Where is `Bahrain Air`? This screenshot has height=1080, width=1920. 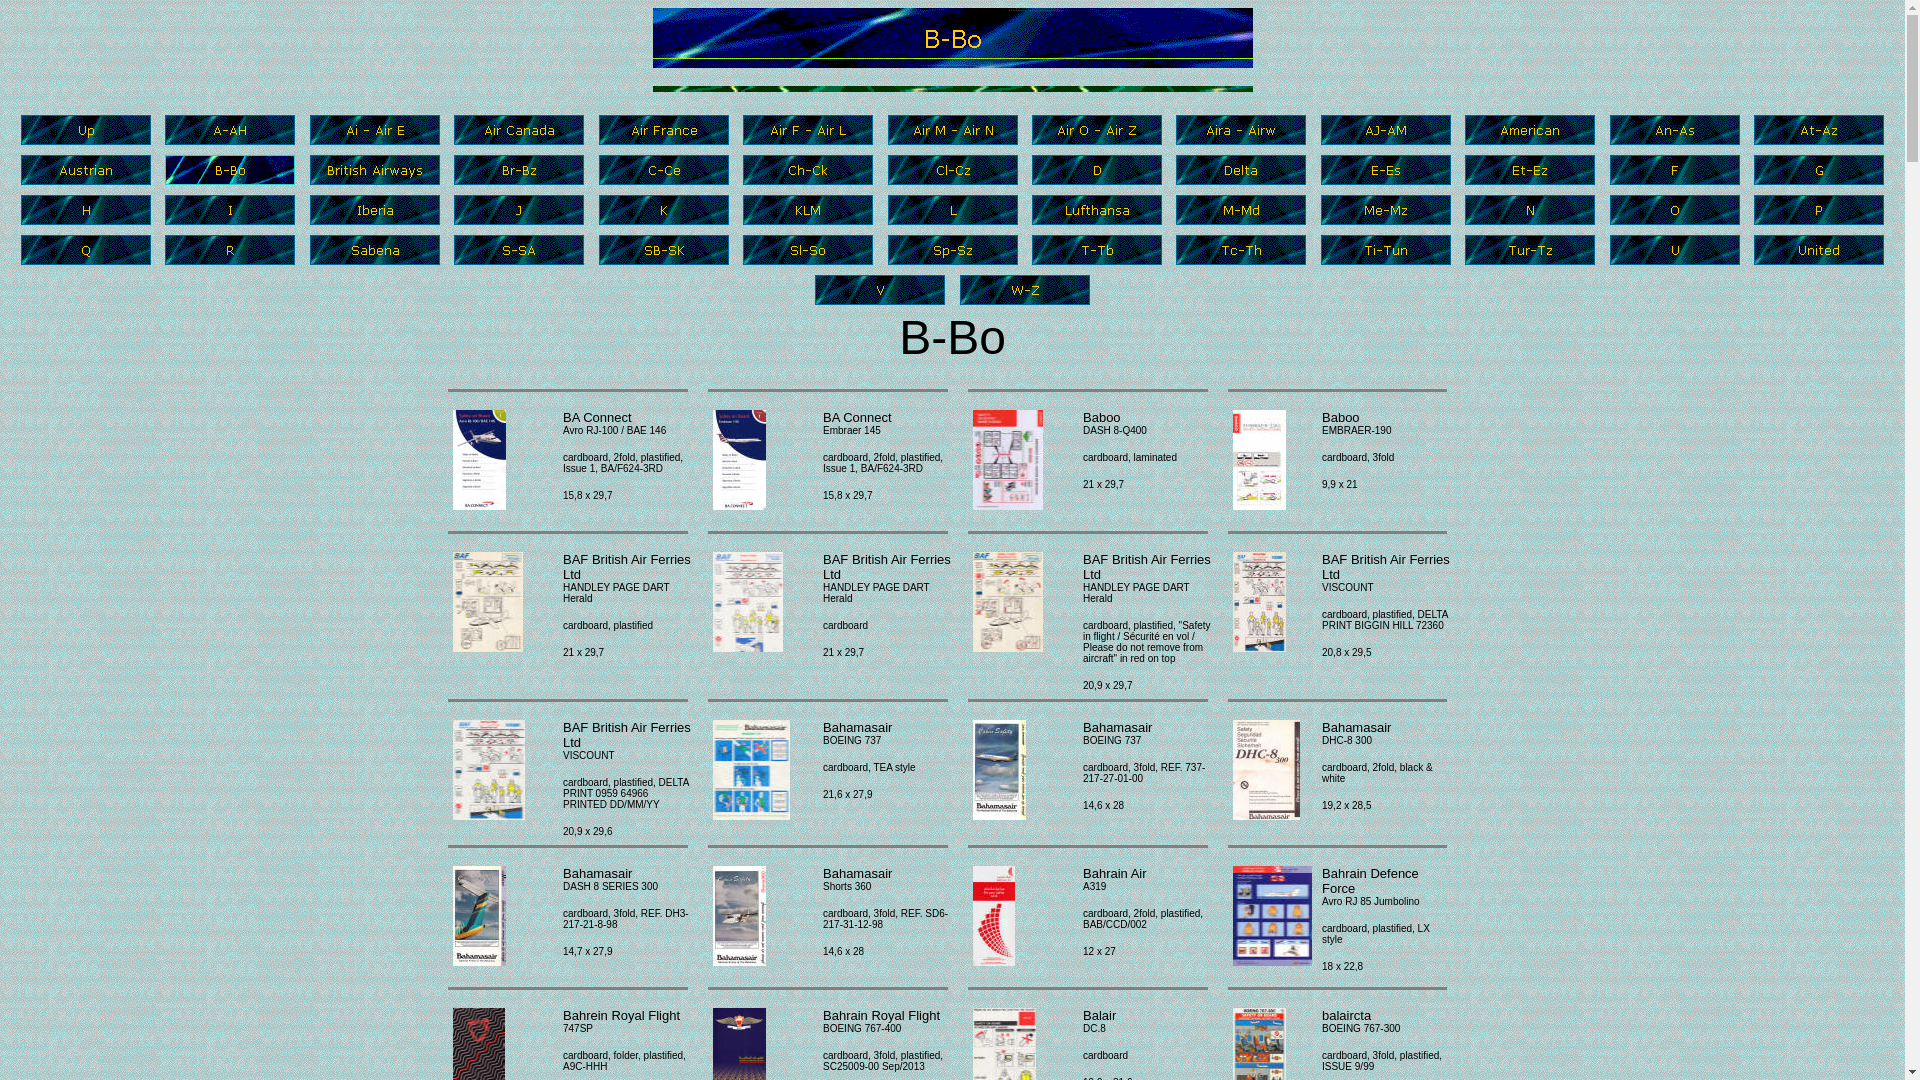
Bahrain Air is located at coordinates (994, 916).